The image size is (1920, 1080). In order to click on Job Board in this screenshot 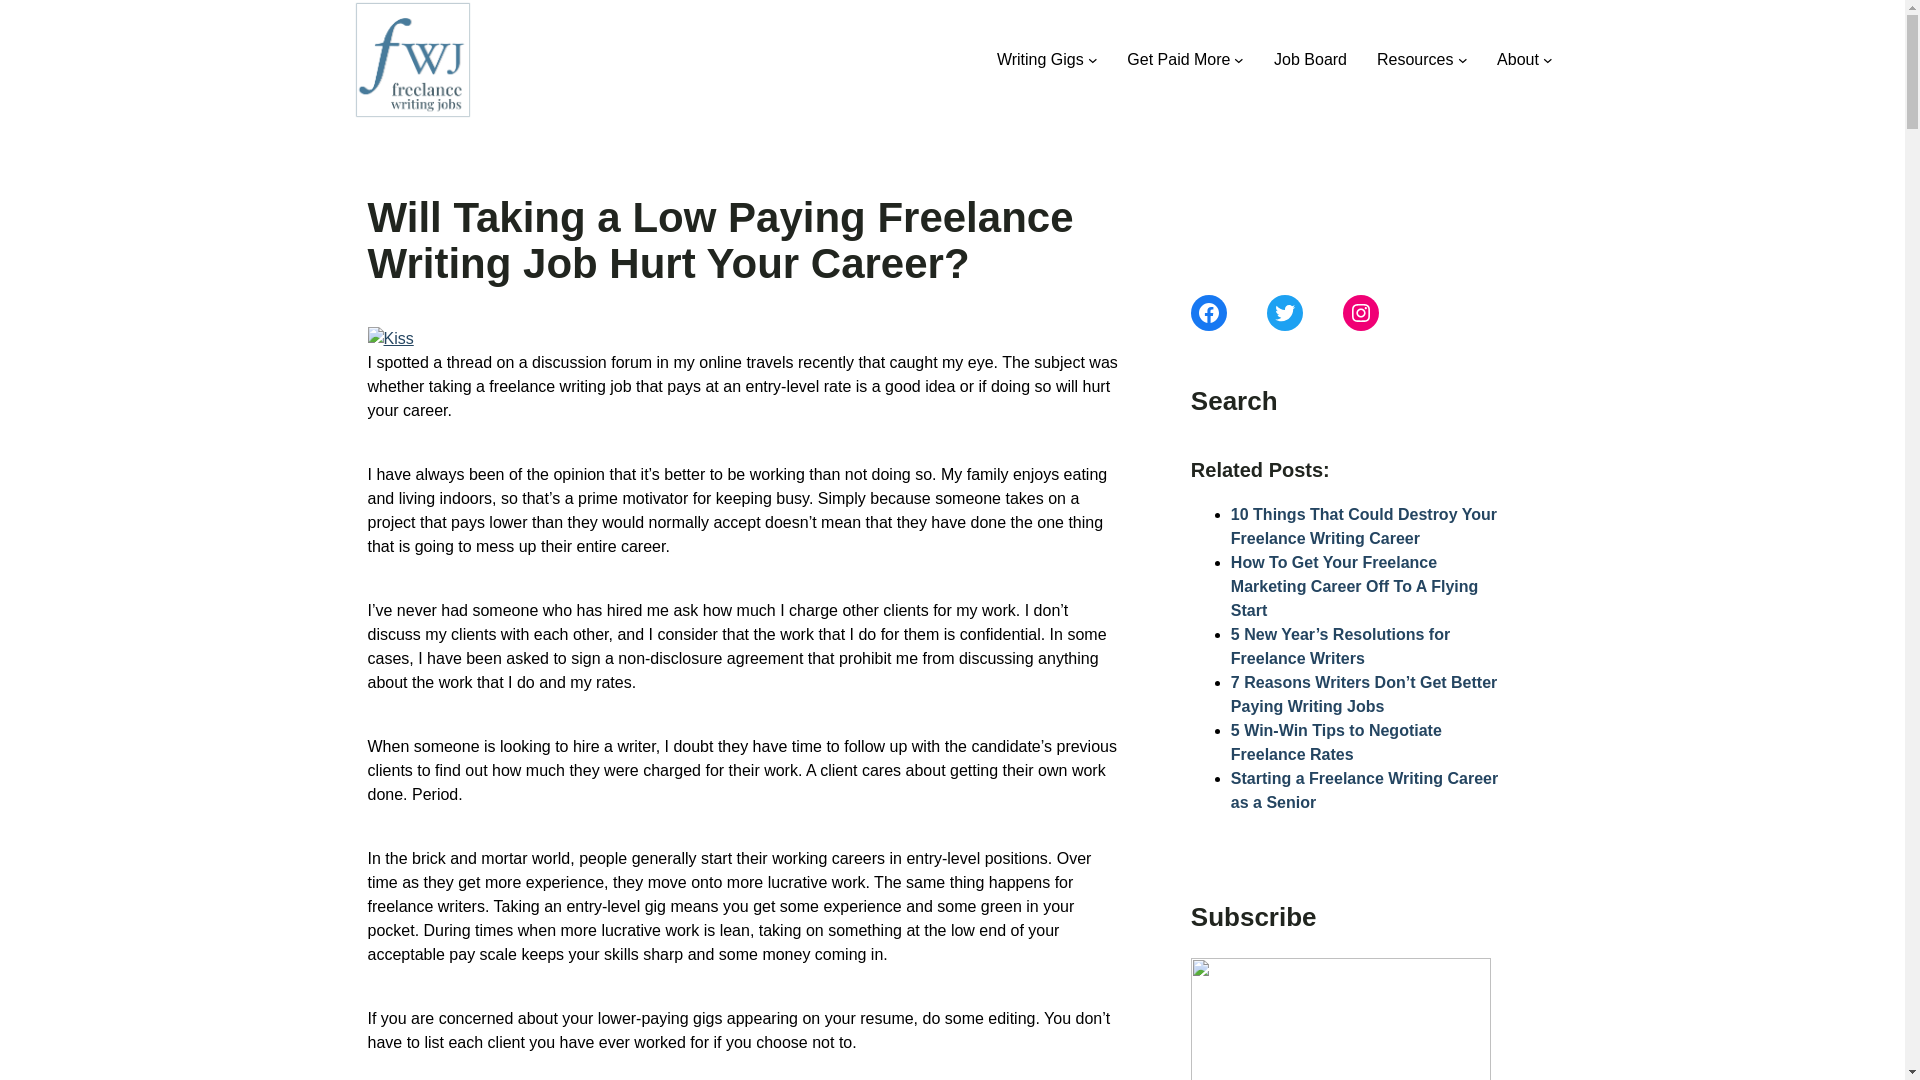, I will do `click(1310, 60)`.